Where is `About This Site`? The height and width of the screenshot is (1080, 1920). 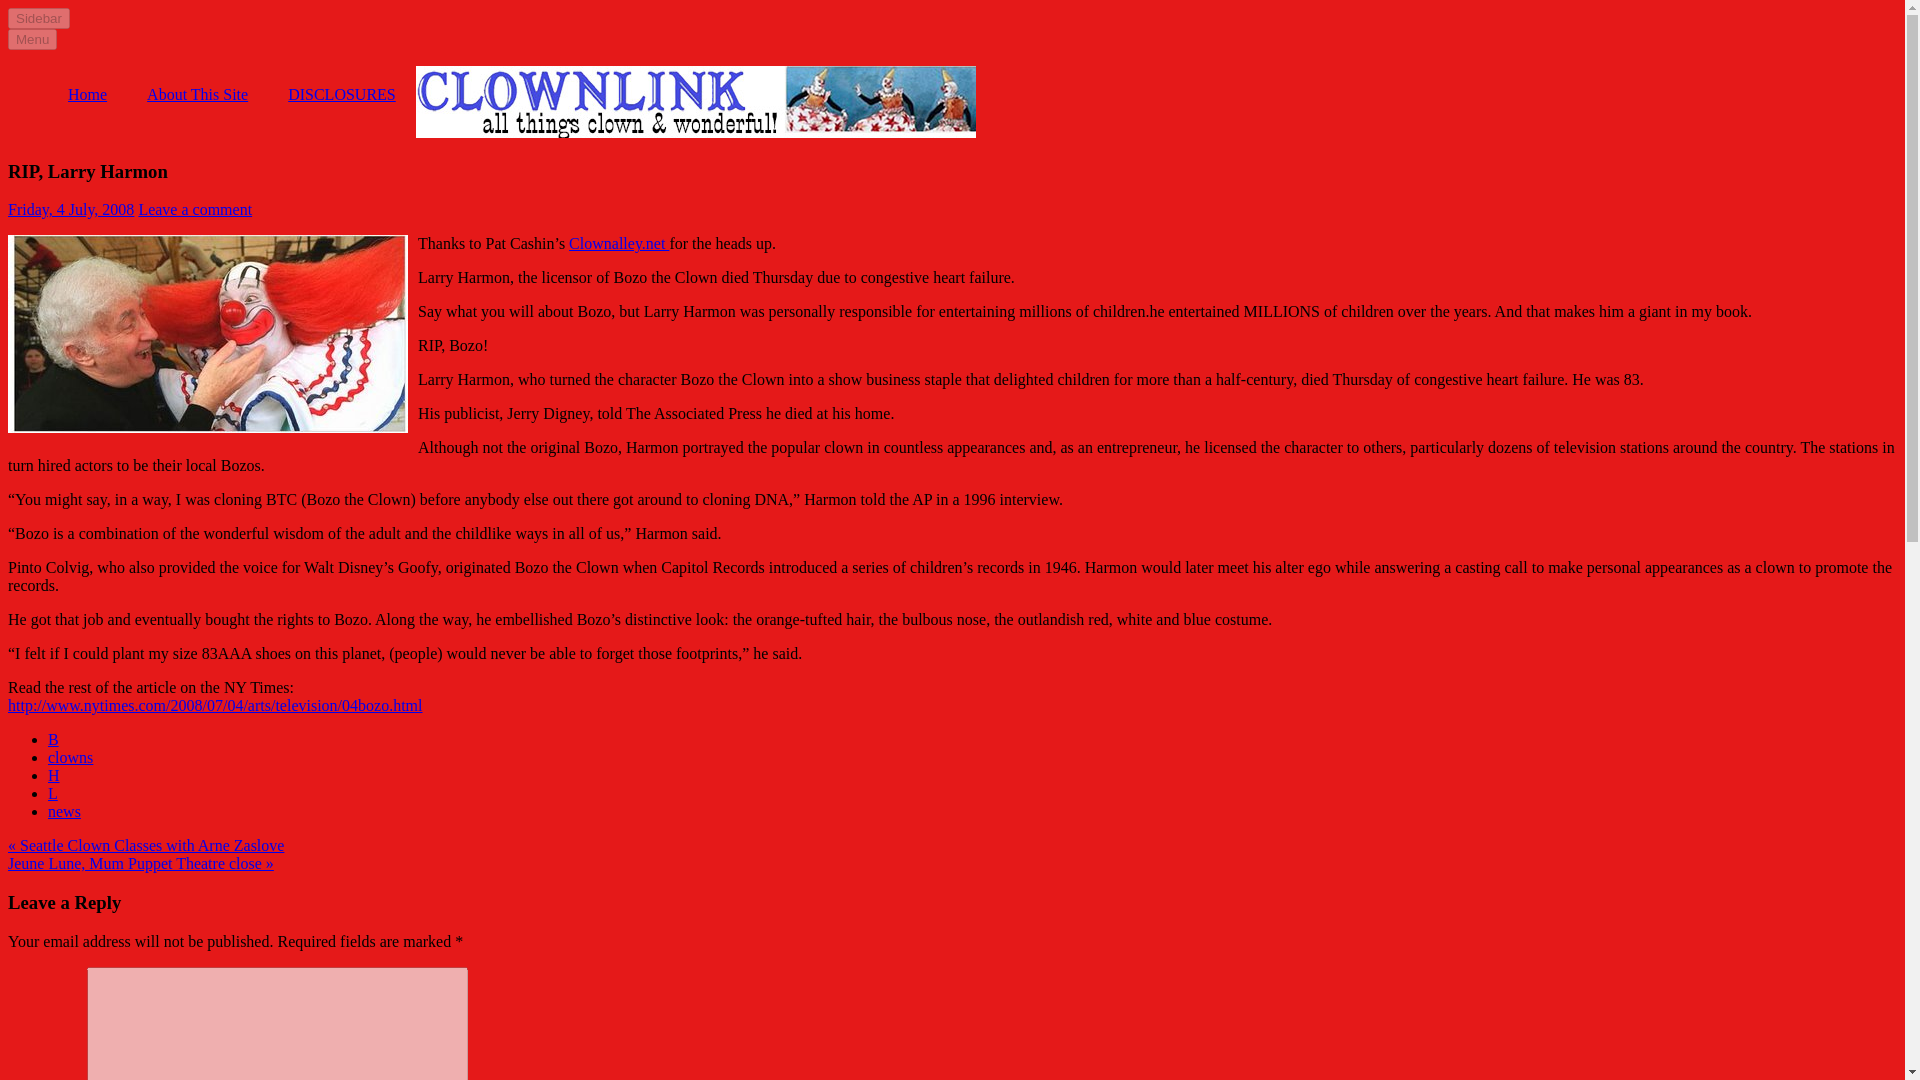
About This Site is located at coordinates (197, 94).